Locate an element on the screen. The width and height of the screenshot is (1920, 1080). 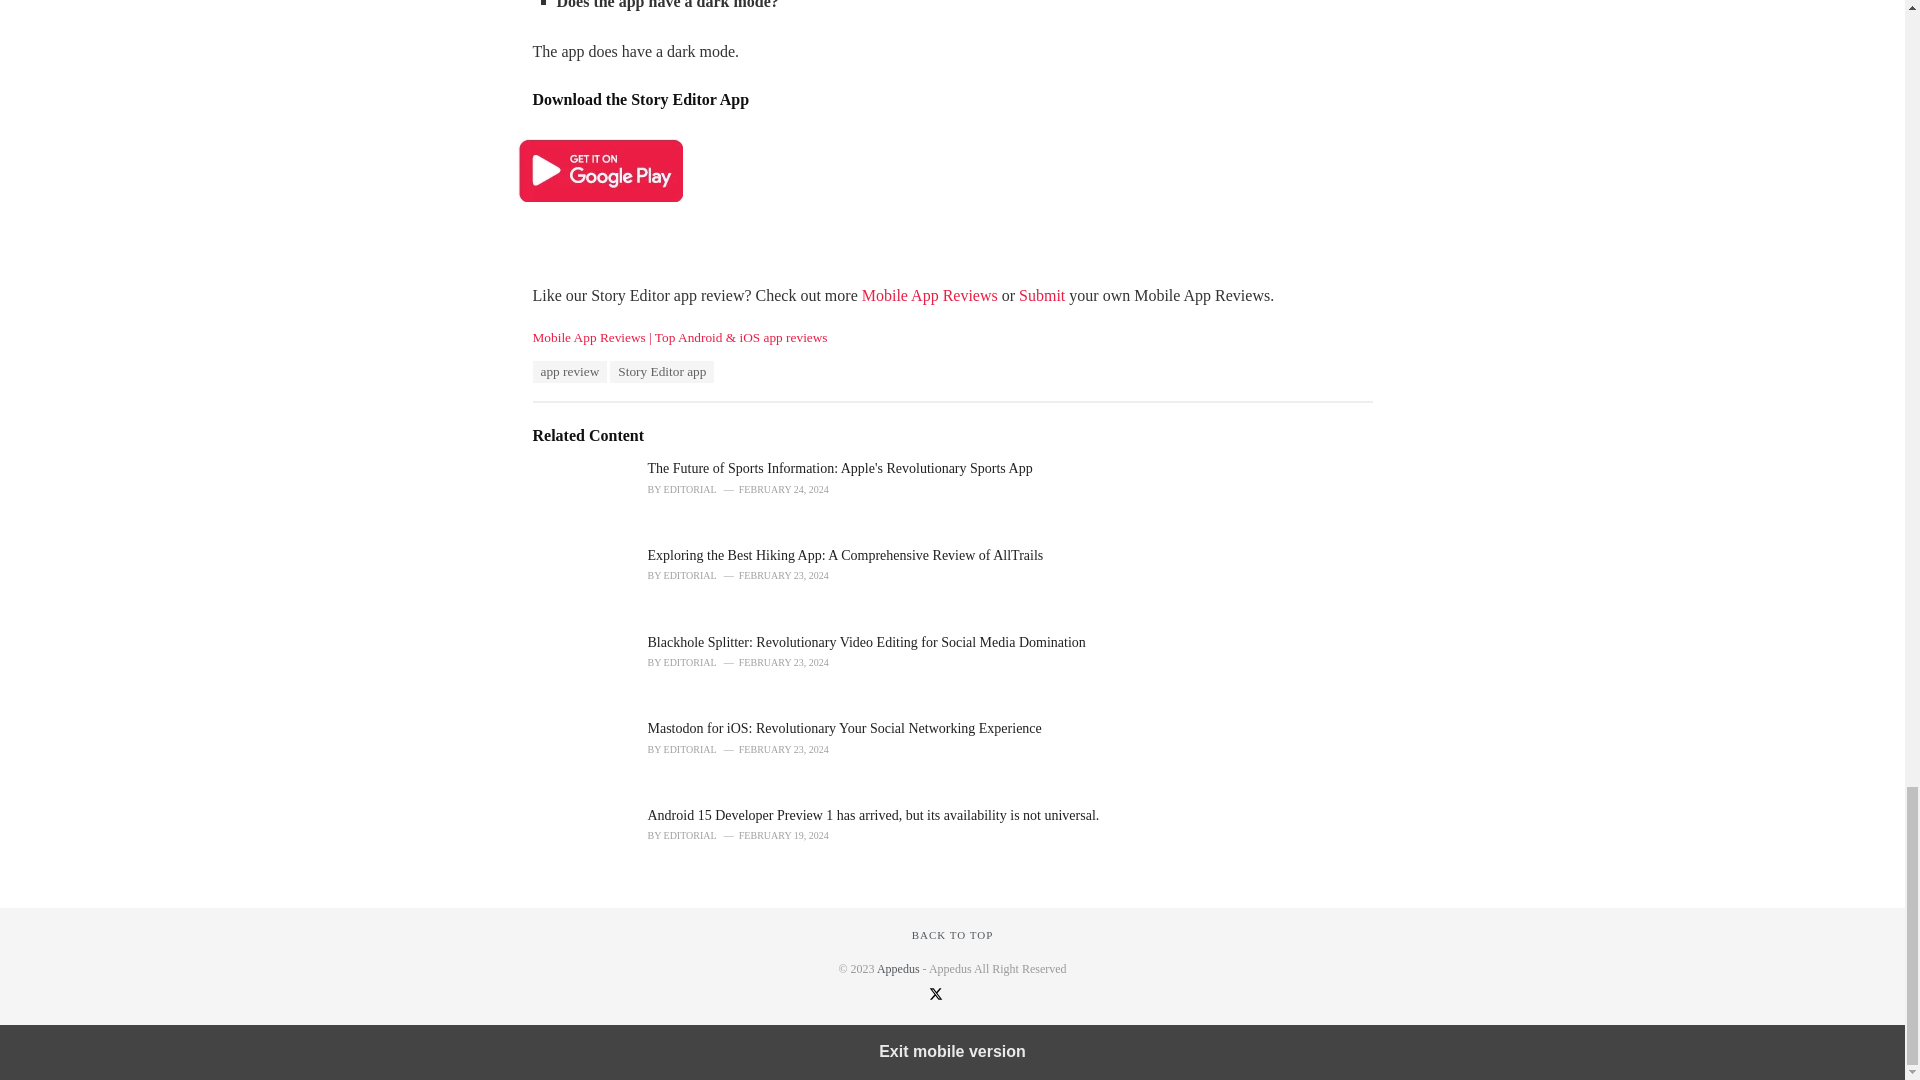
Appedus is located at coordinates (898, 969).